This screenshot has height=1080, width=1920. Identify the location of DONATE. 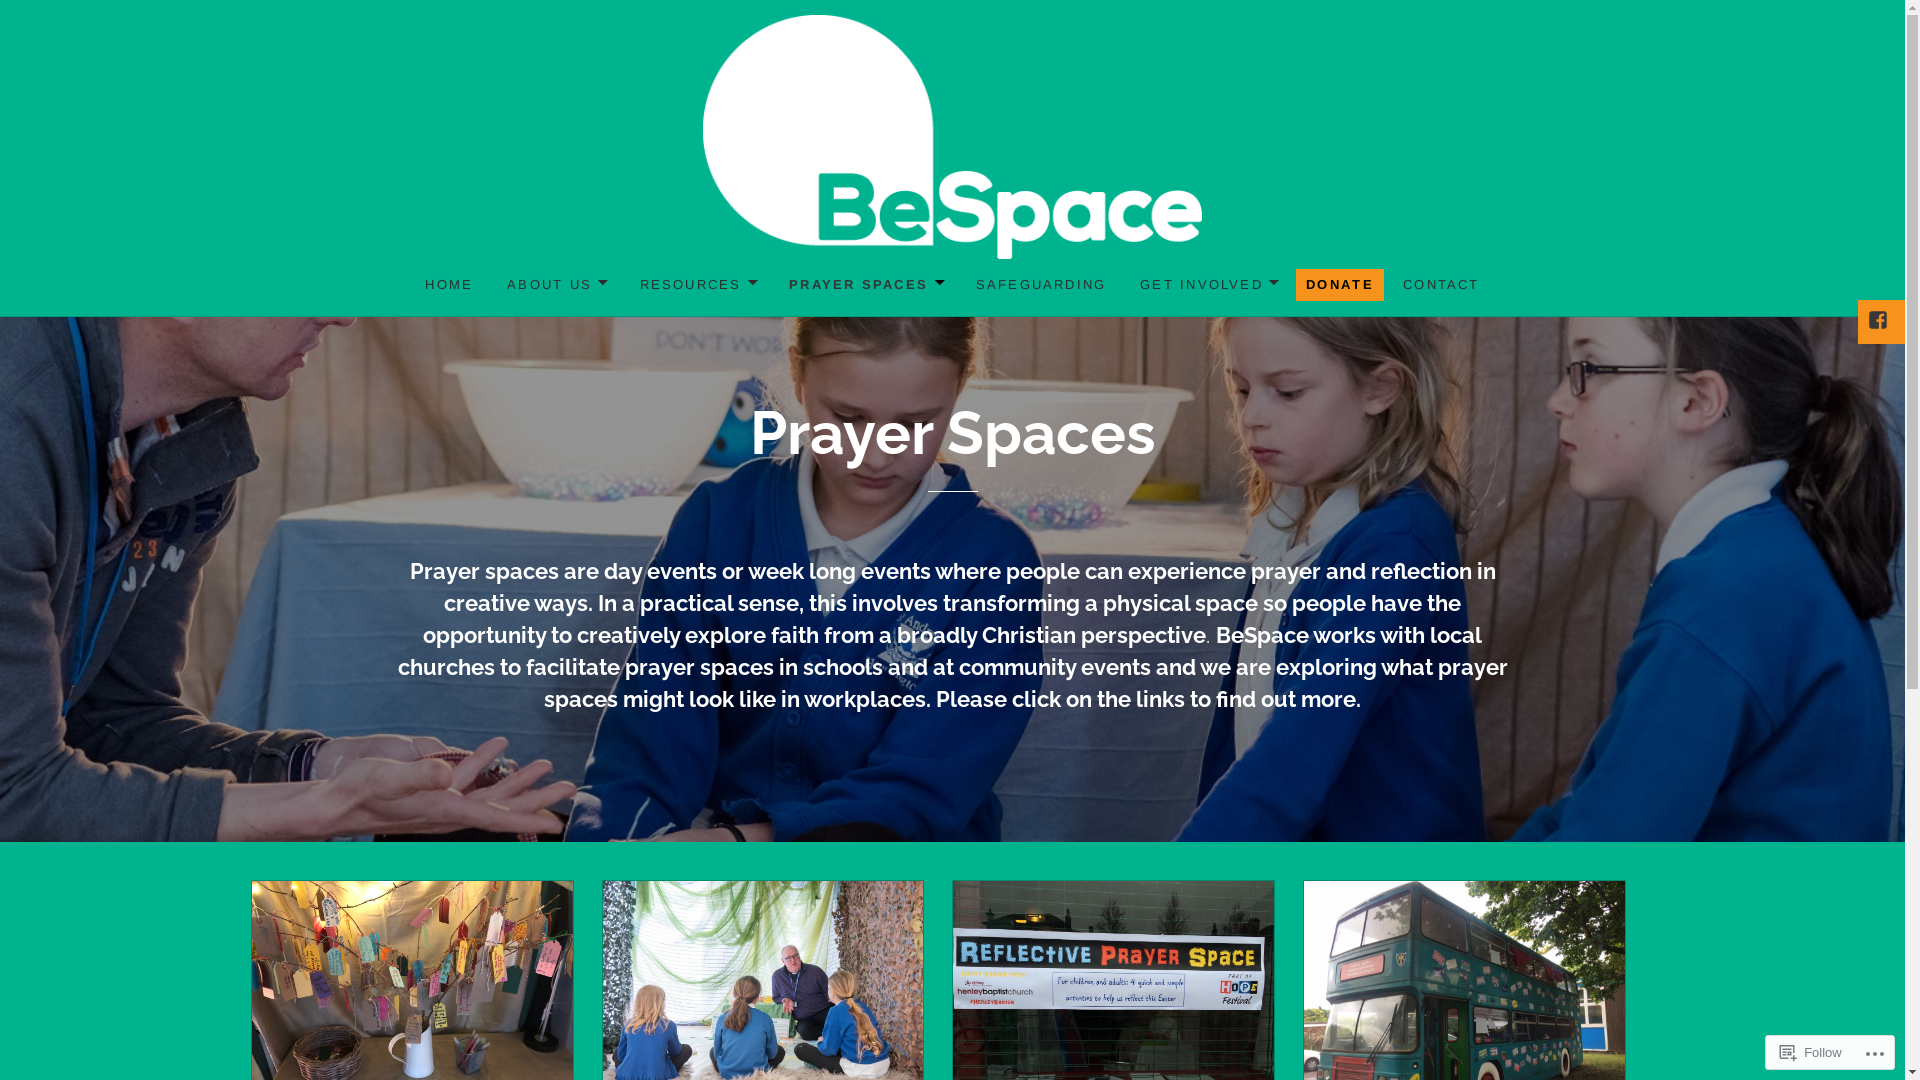
(1340, 285).